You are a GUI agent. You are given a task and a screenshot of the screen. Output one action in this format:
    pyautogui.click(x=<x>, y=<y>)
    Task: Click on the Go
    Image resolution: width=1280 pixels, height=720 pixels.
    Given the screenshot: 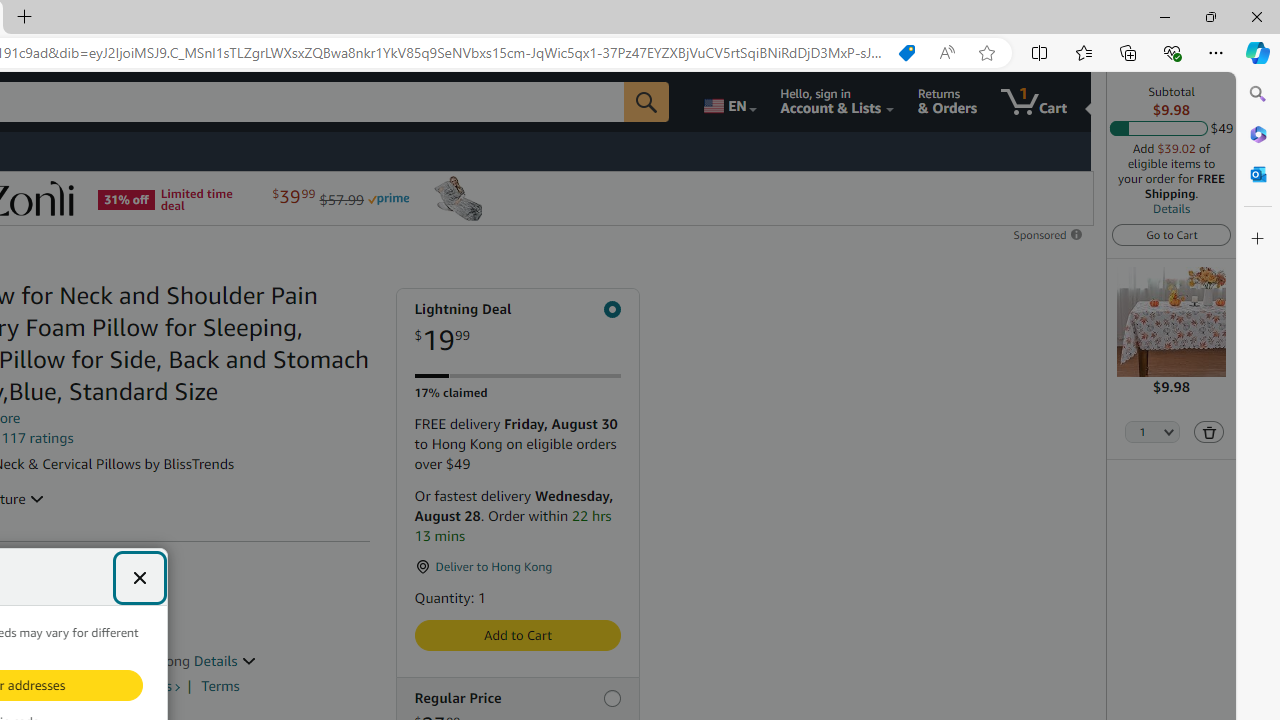 What is the action you would take?
    pyautogui.click(x=646, y=102)
    